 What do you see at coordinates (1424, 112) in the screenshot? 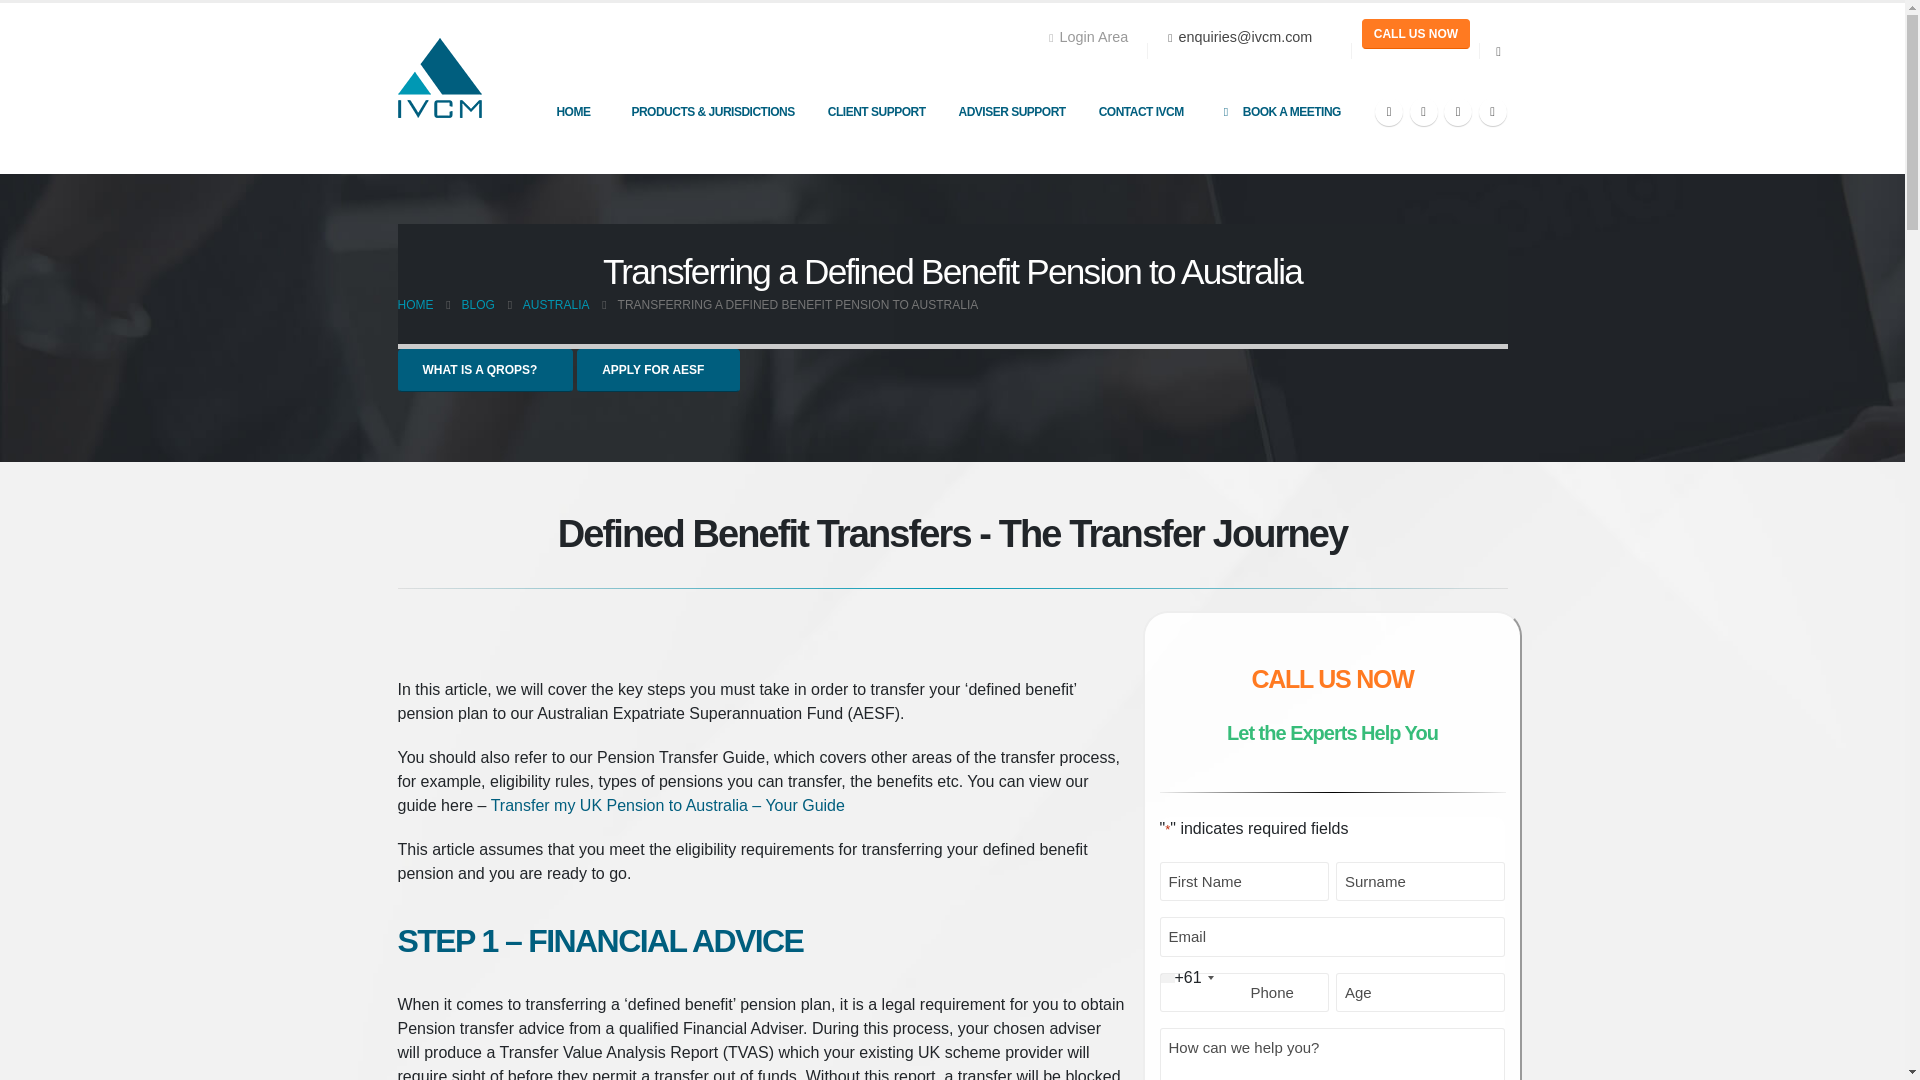
I see `Twitter` at bounding box center [1424, 112].